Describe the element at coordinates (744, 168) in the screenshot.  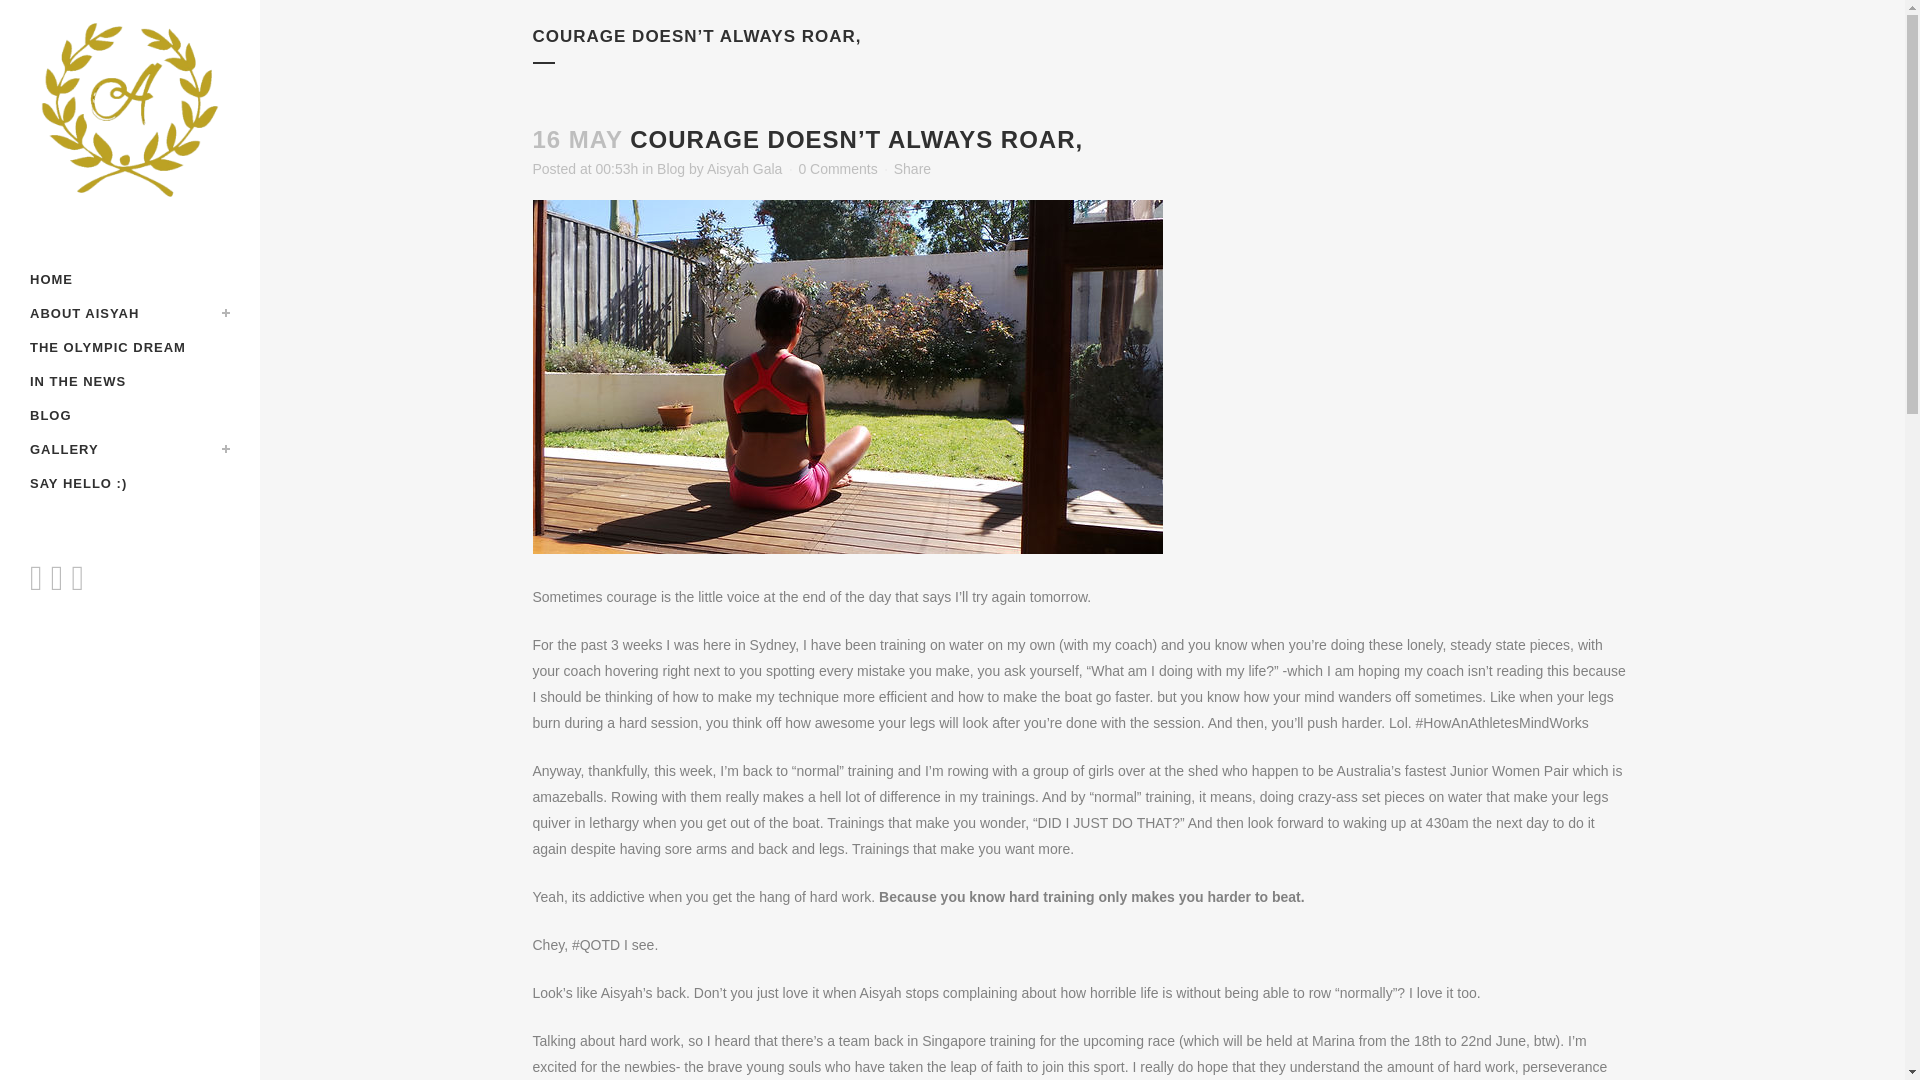
I see `Aisyah Gala` at that location.